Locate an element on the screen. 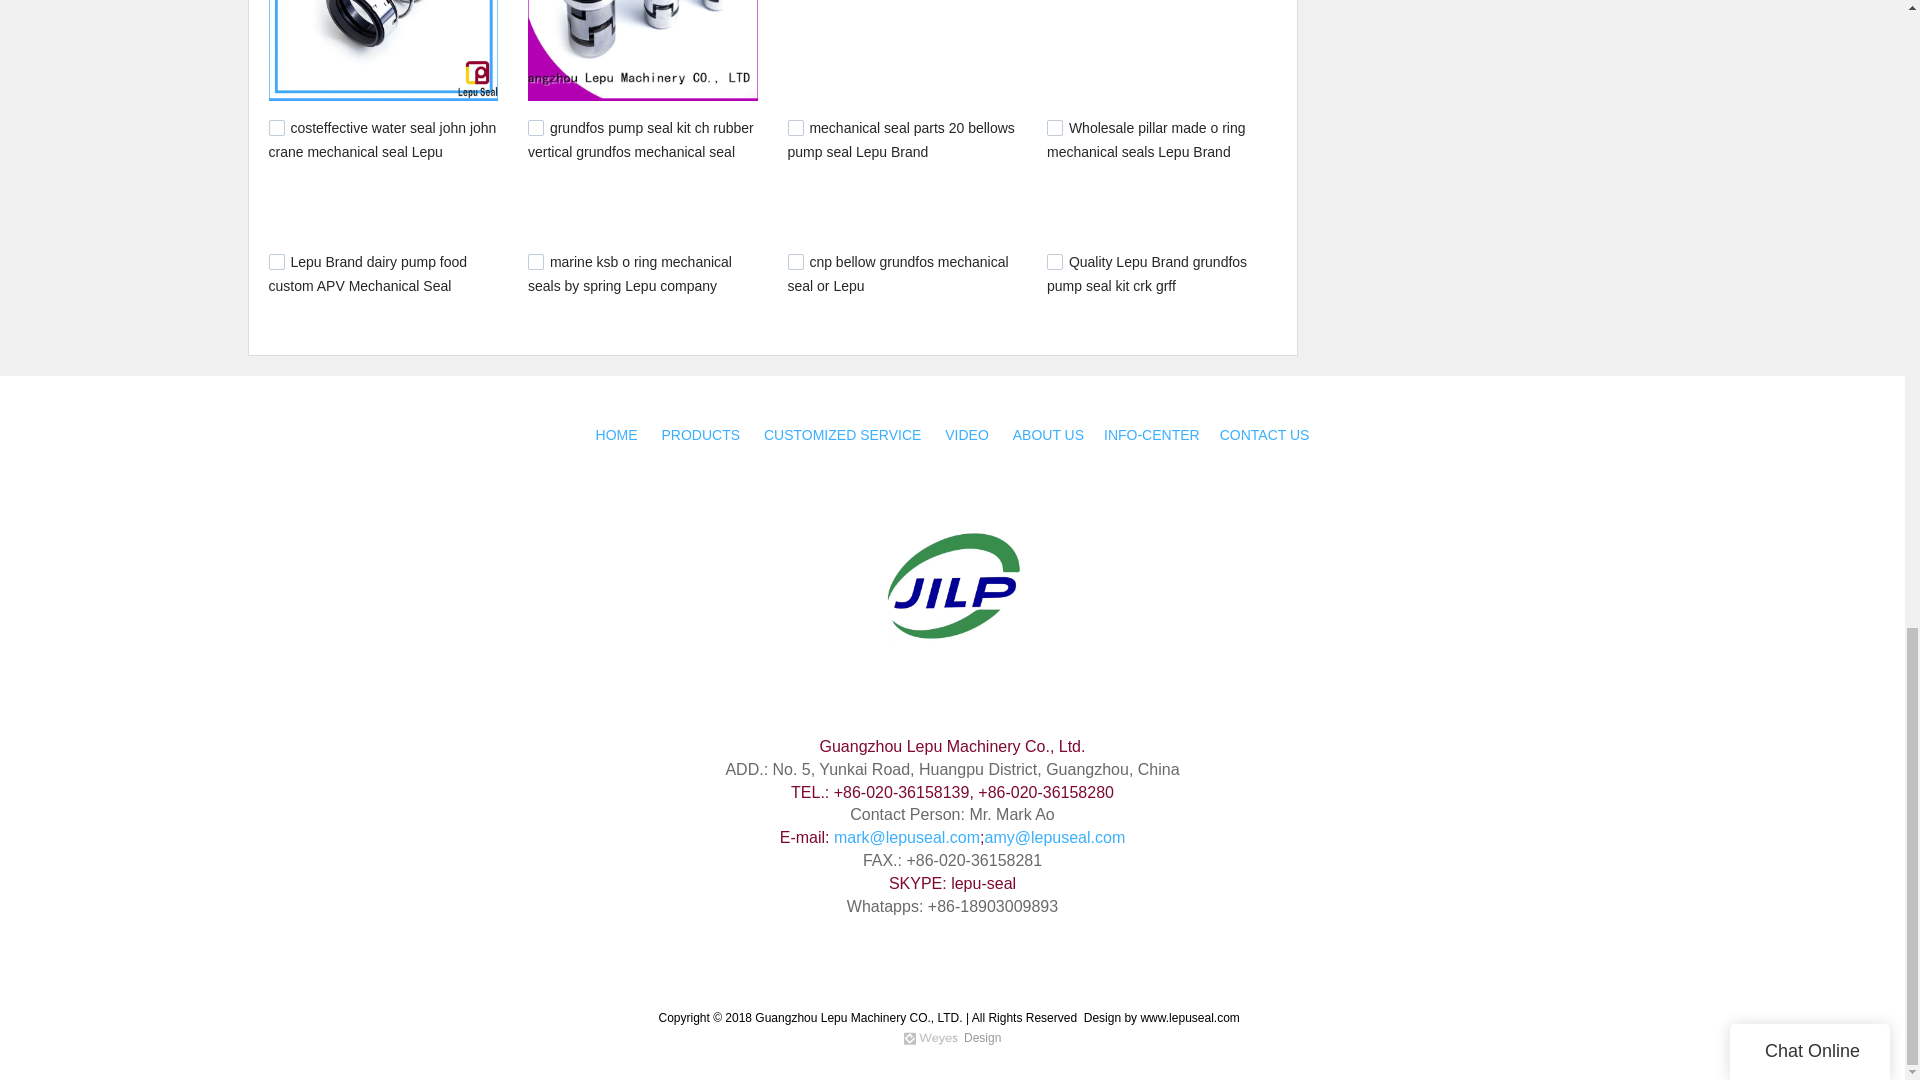  Lepu Brand dairy pump food custom APV Mechanical Seal is located at coordinates (367, 273).